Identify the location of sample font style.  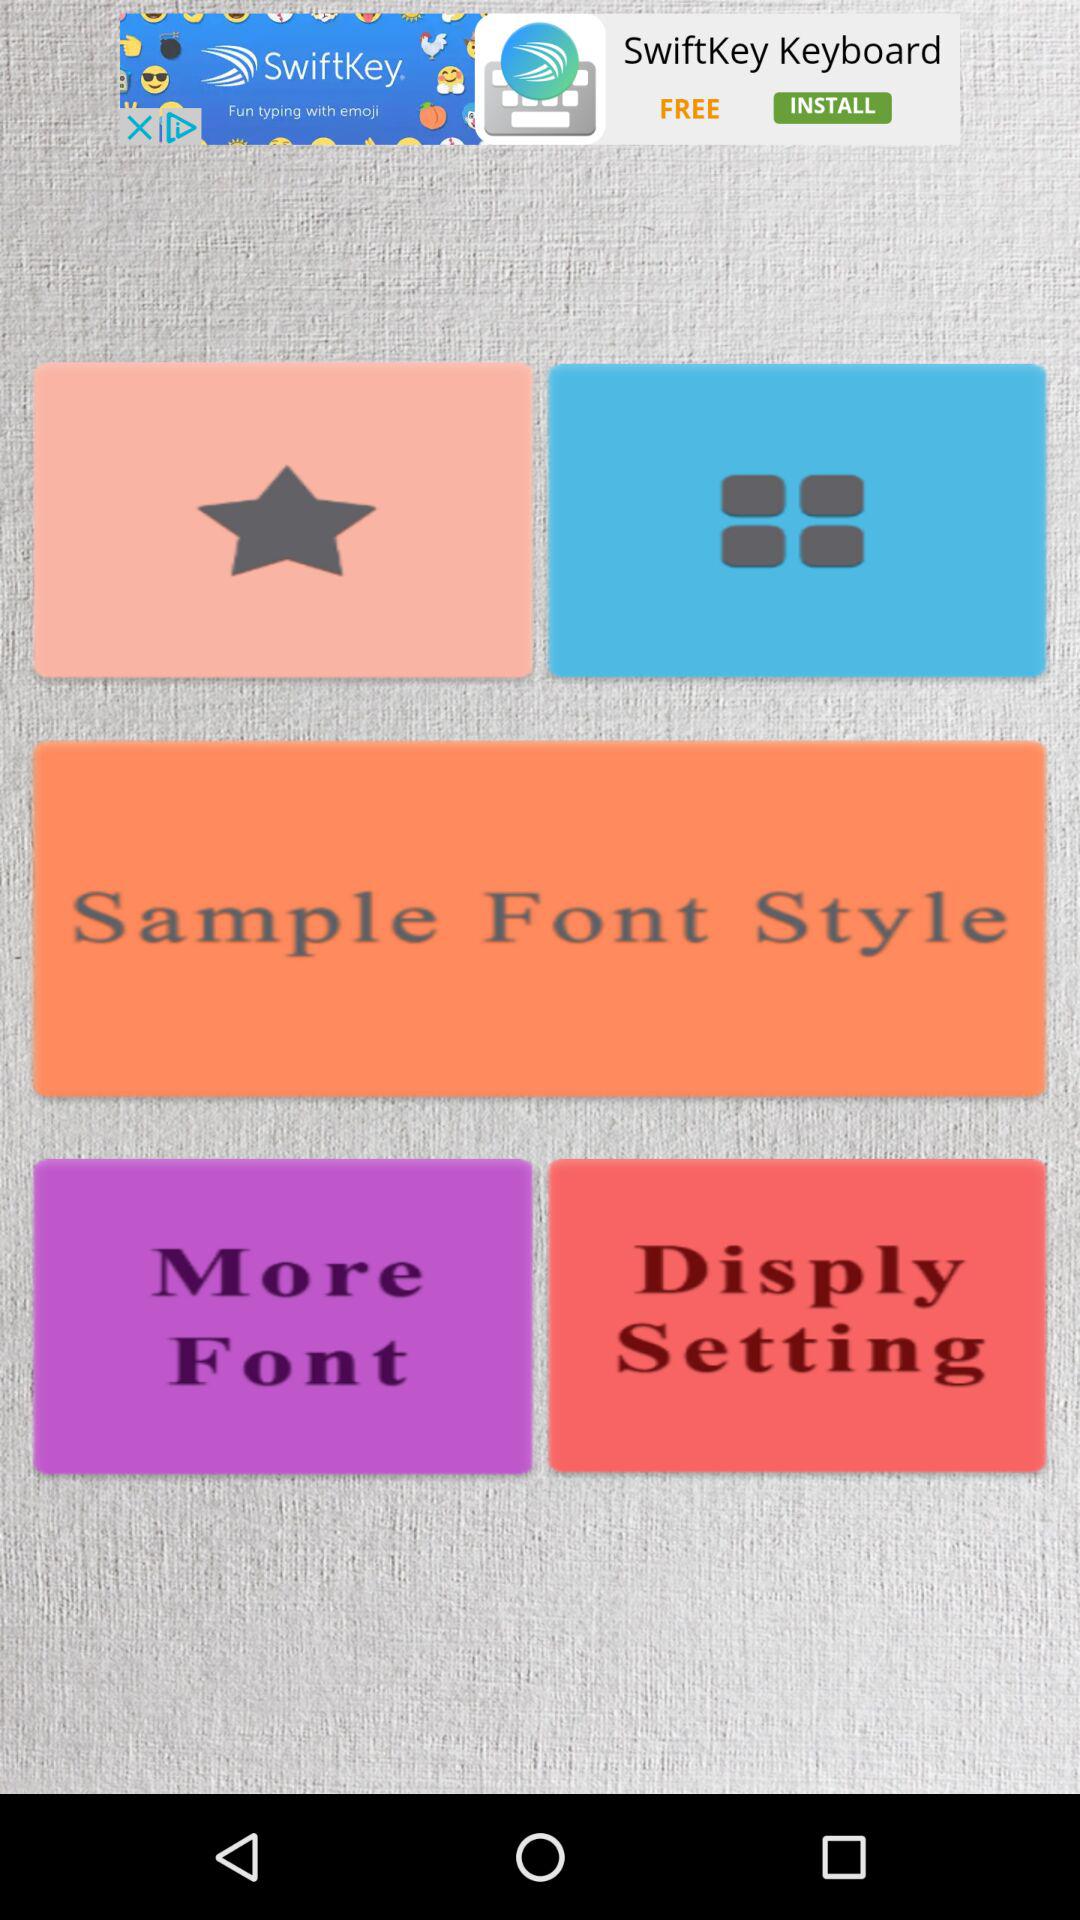
(540, 923).